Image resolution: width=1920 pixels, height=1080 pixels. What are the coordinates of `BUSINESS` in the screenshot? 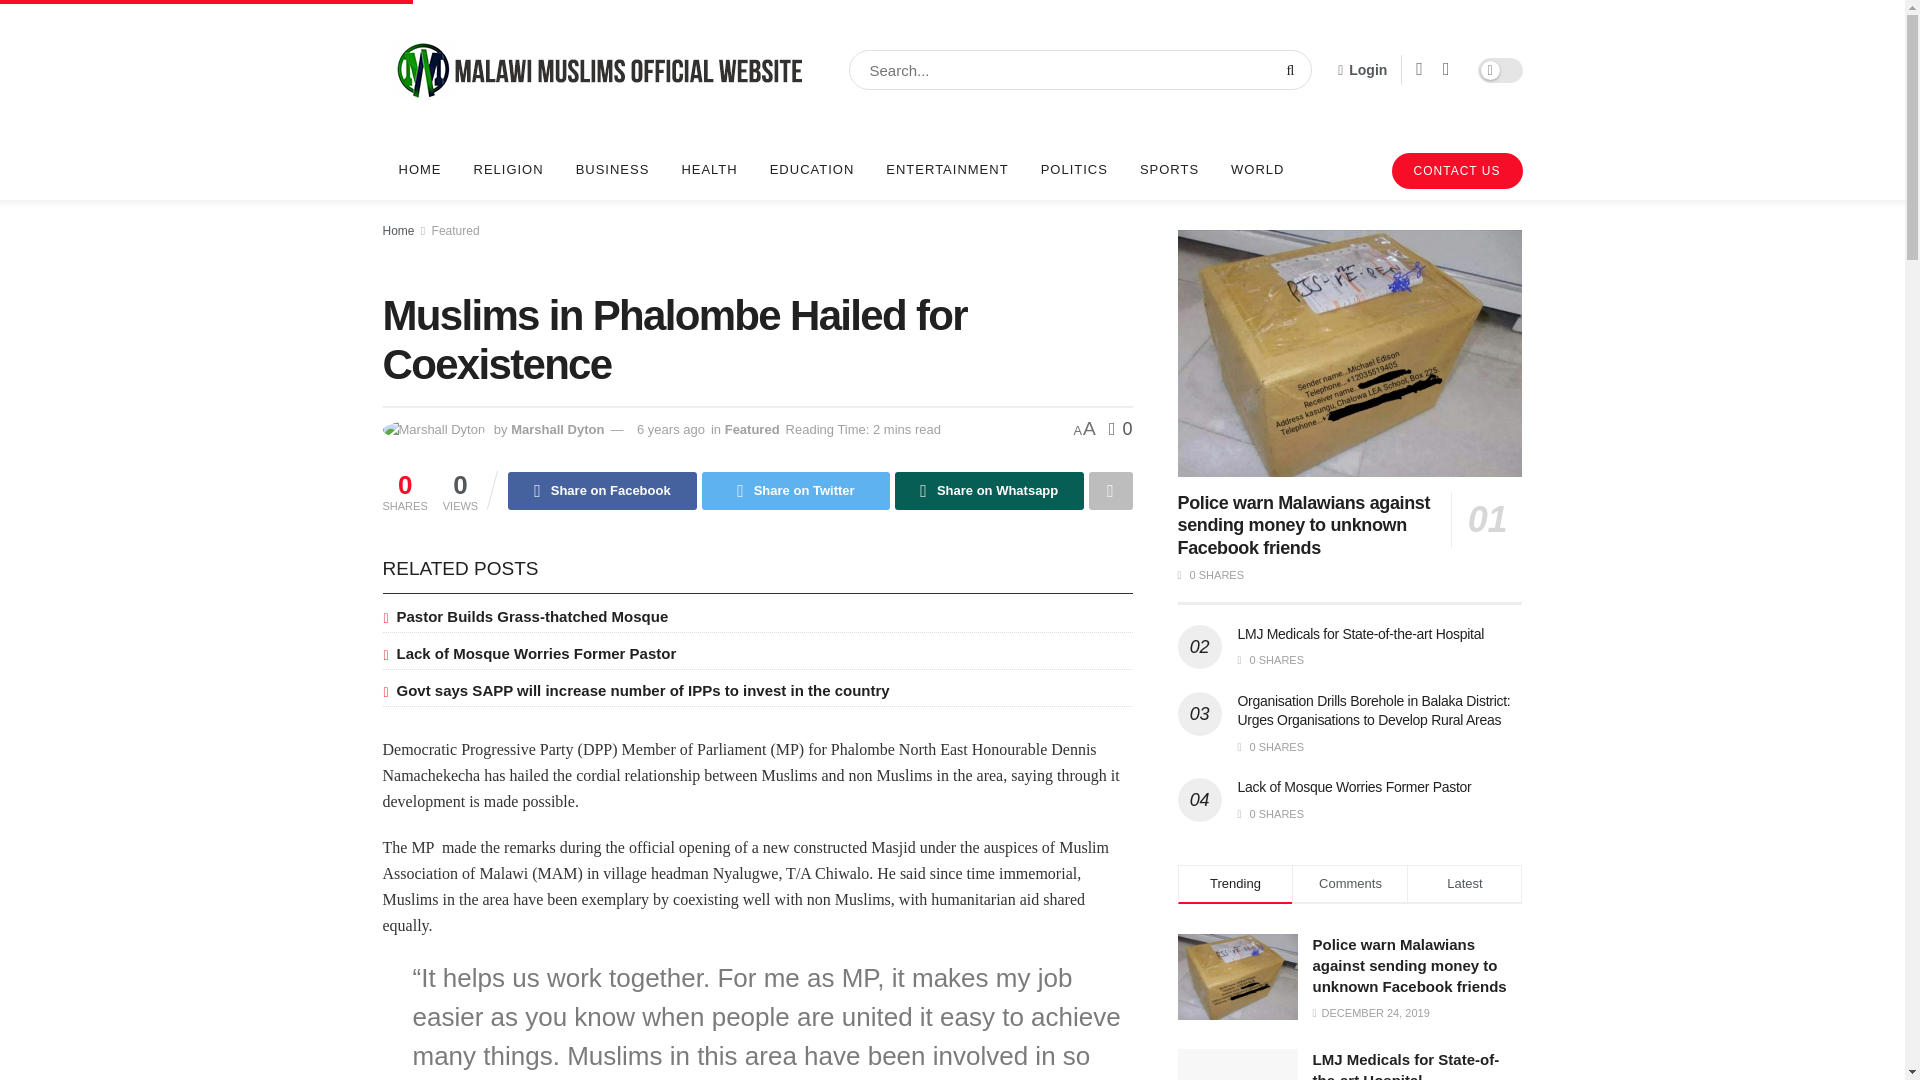 It's located at (613, 170).